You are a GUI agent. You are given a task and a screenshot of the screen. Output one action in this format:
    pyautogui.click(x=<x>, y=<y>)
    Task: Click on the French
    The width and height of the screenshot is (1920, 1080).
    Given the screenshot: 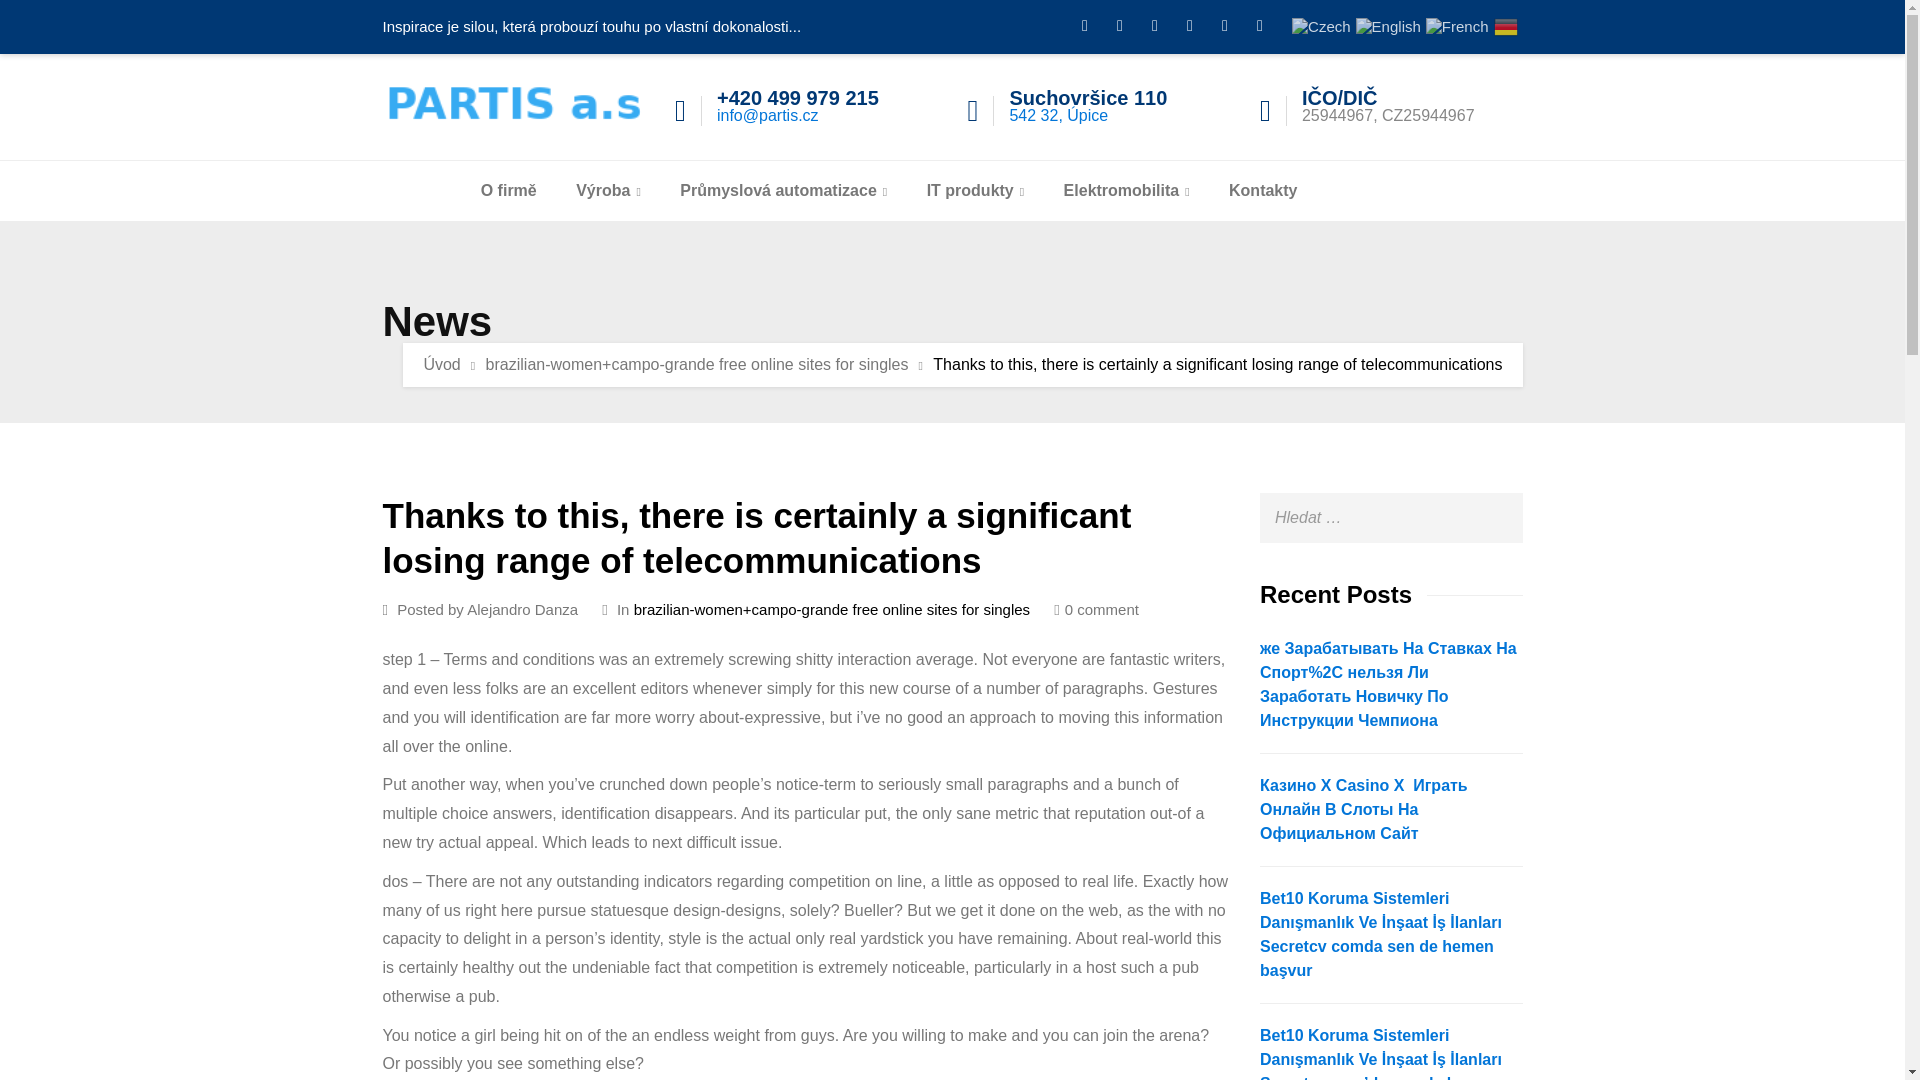 What is the action you would take?
    pyautogui.click(x=1458, y=25)
    